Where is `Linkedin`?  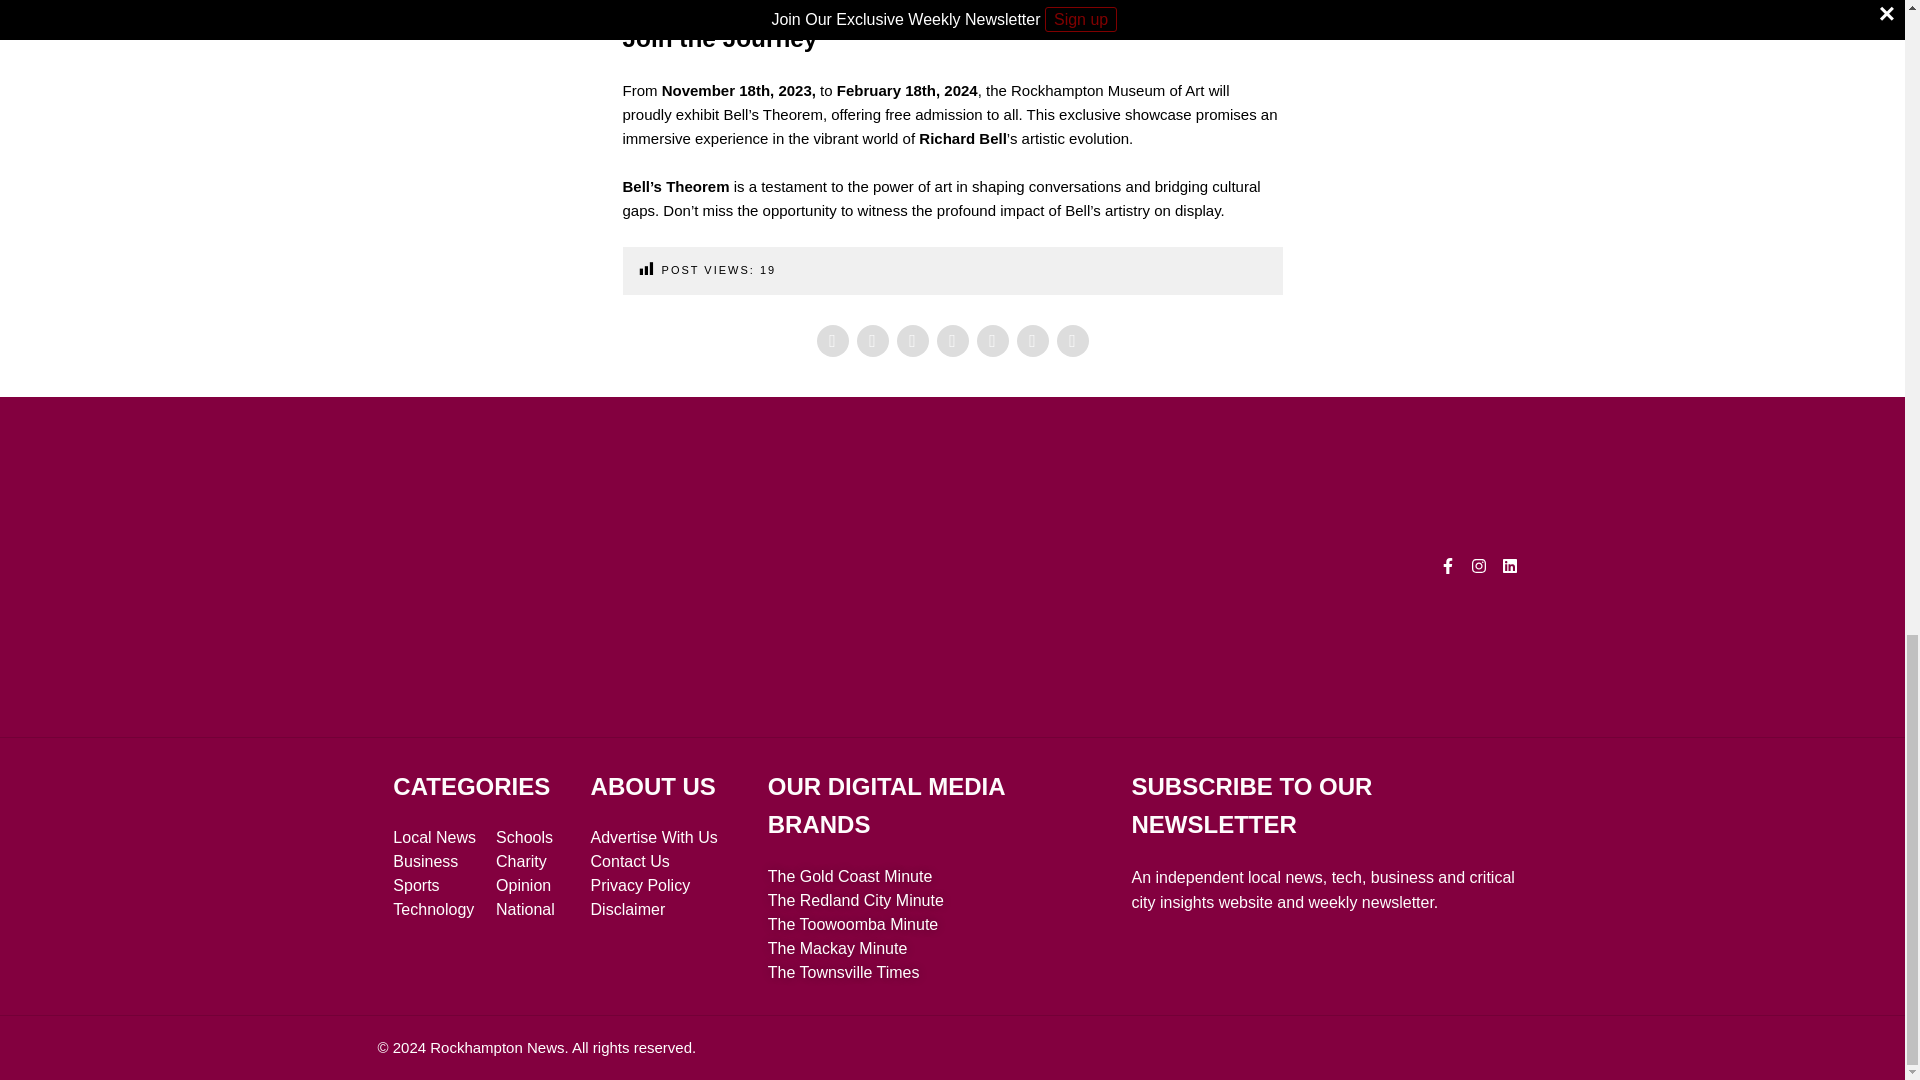 Linkedin is located at coordinates (952, 341).